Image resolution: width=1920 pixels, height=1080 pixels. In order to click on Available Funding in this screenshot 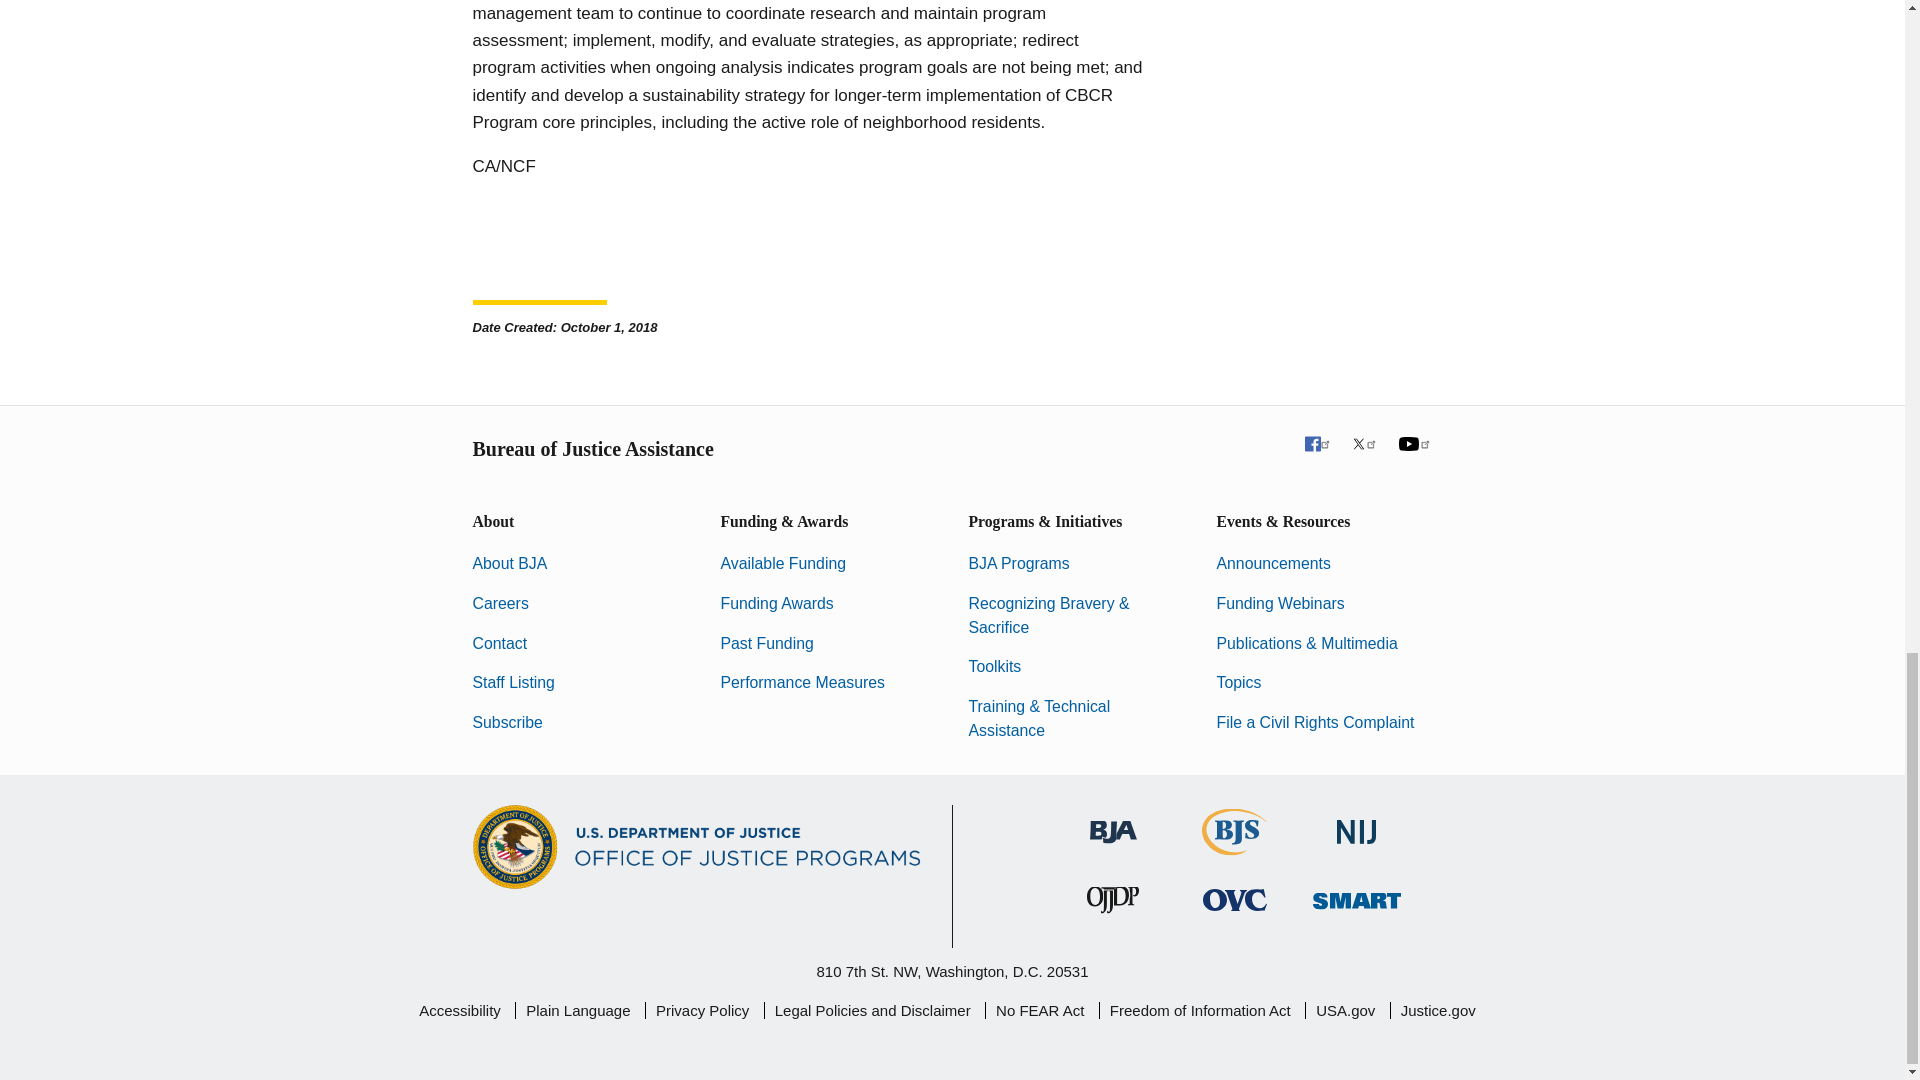, I will do `click(783, 564)`.